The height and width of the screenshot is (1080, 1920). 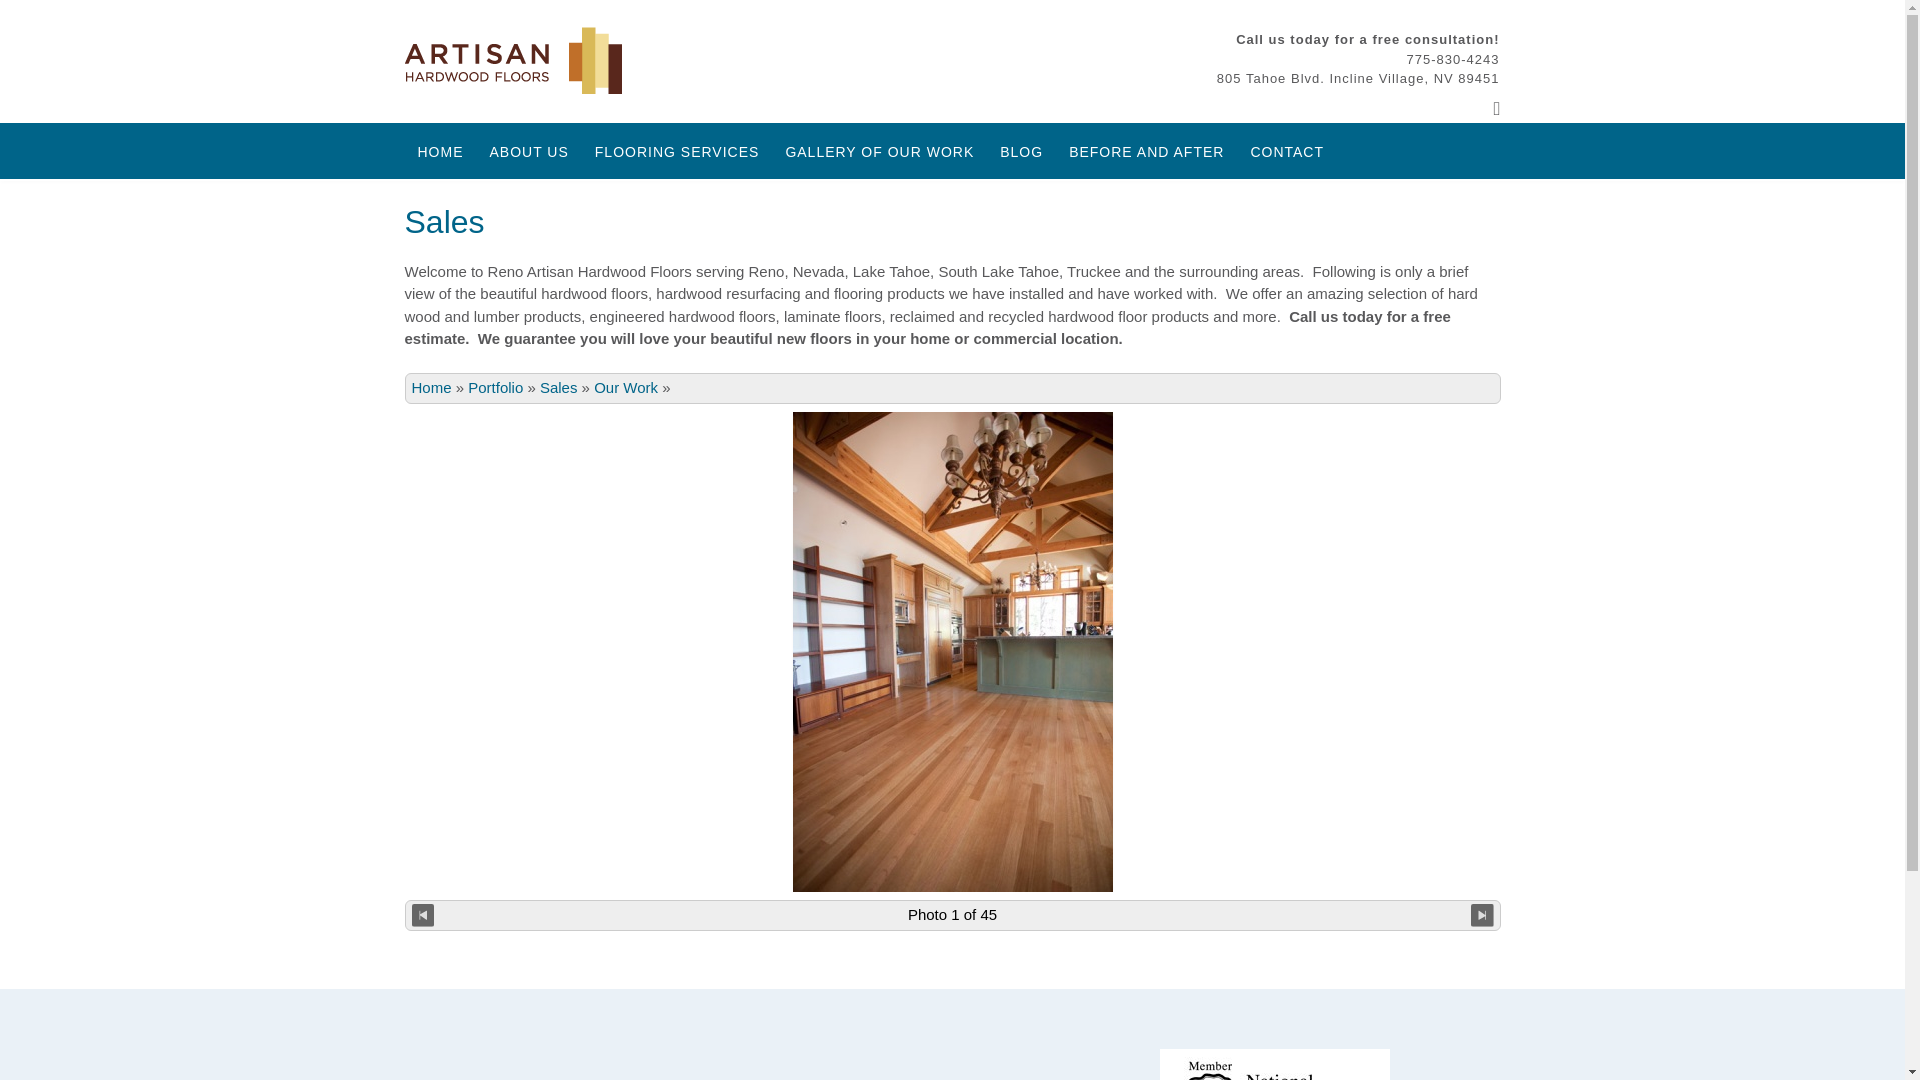 I want to click on Sales, so click(x=558, y=388).